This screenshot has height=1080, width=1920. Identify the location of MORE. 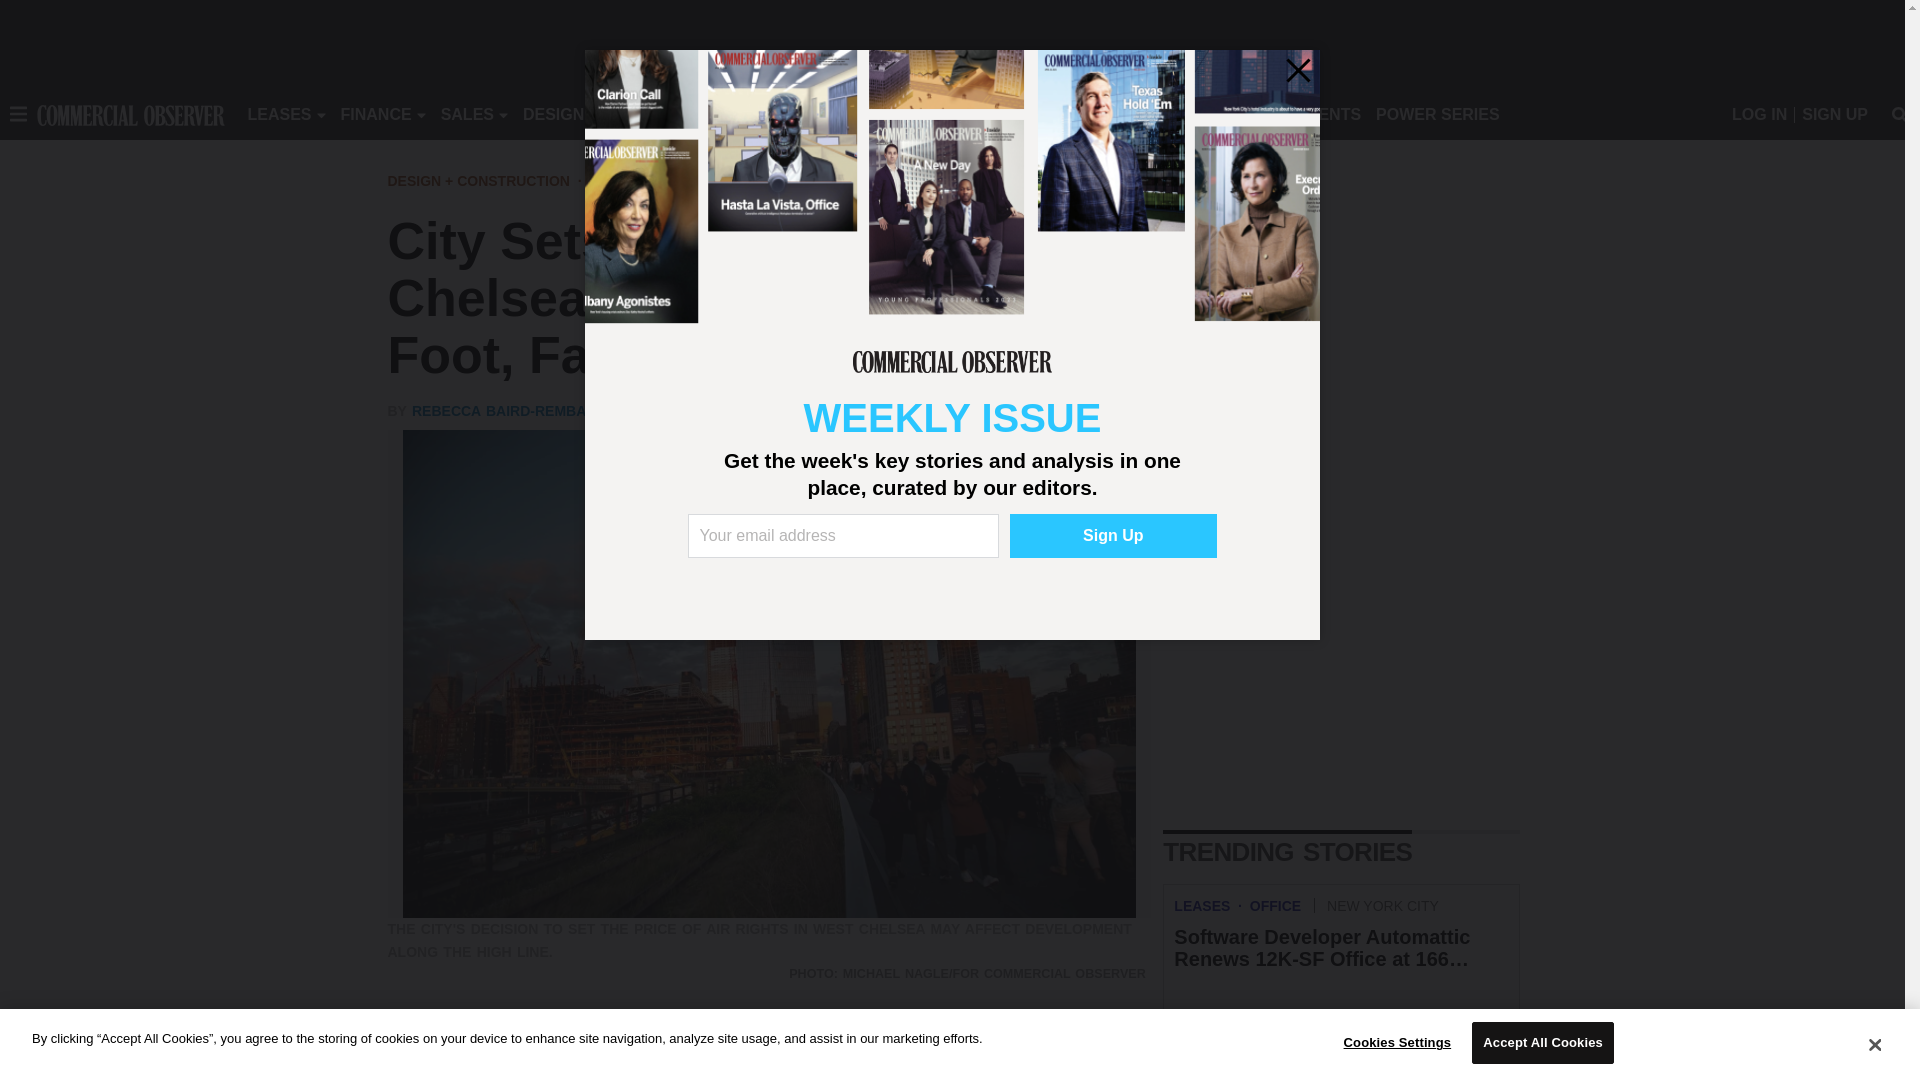
(912, 114).